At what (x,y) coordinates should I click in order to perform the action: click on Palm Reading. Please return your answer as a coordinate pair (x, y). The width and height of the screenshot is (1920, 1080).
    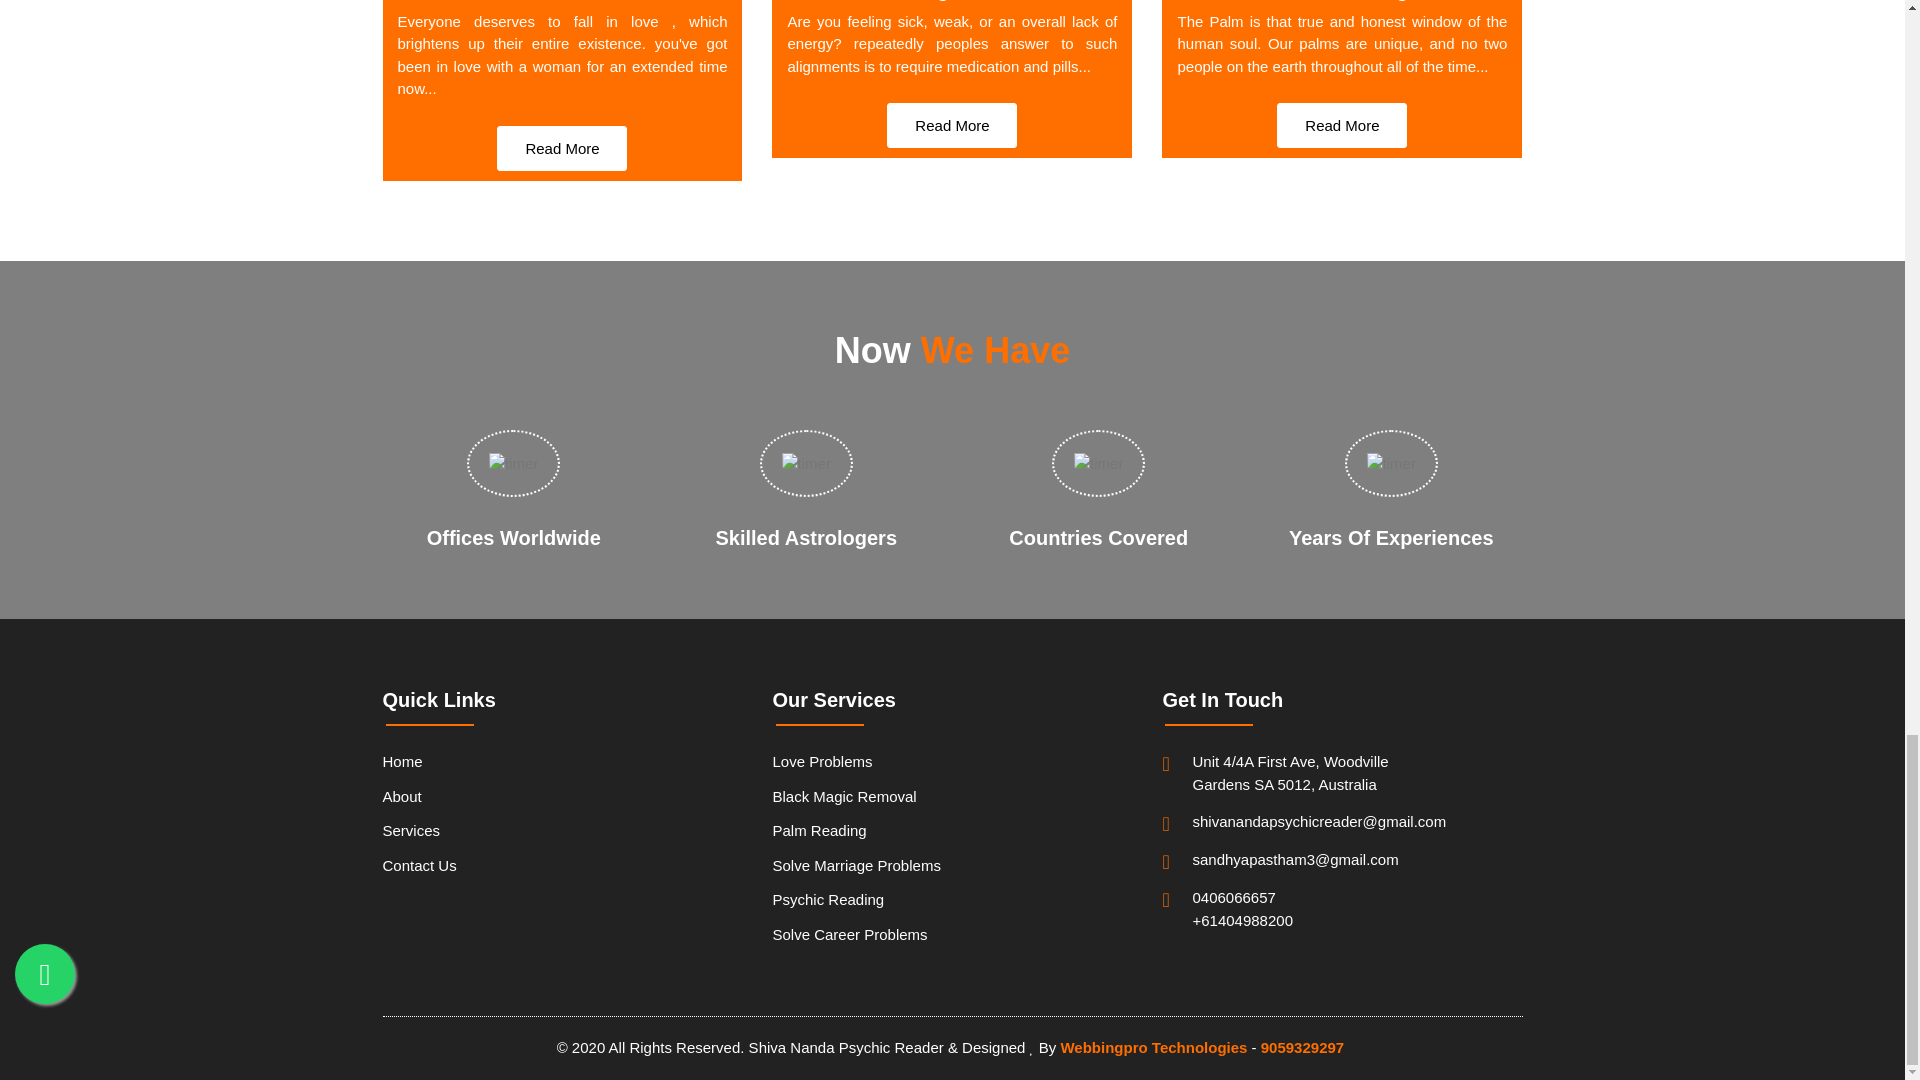
    Looking at the image, I should click on (952, 832).